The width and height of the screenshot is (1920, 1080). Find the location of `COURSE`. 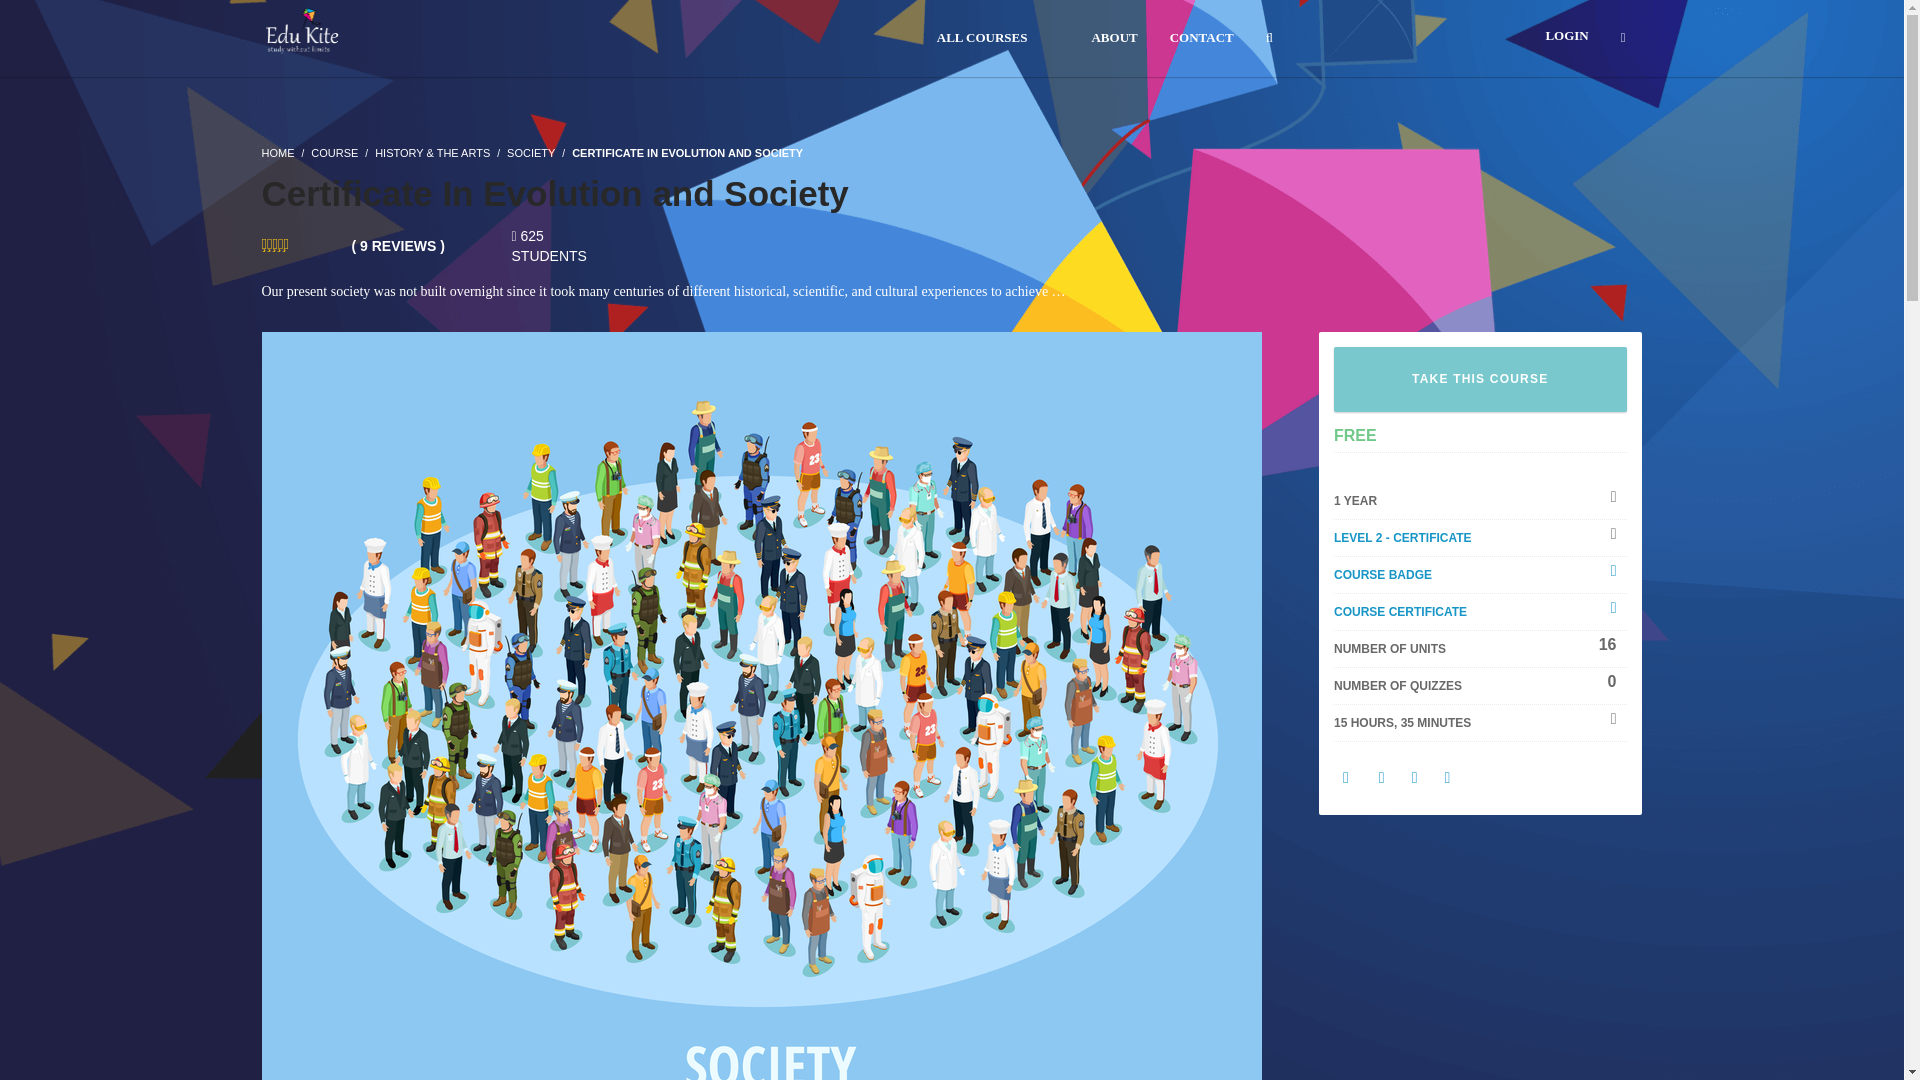

COURSE is located at coordinates (334, 152).